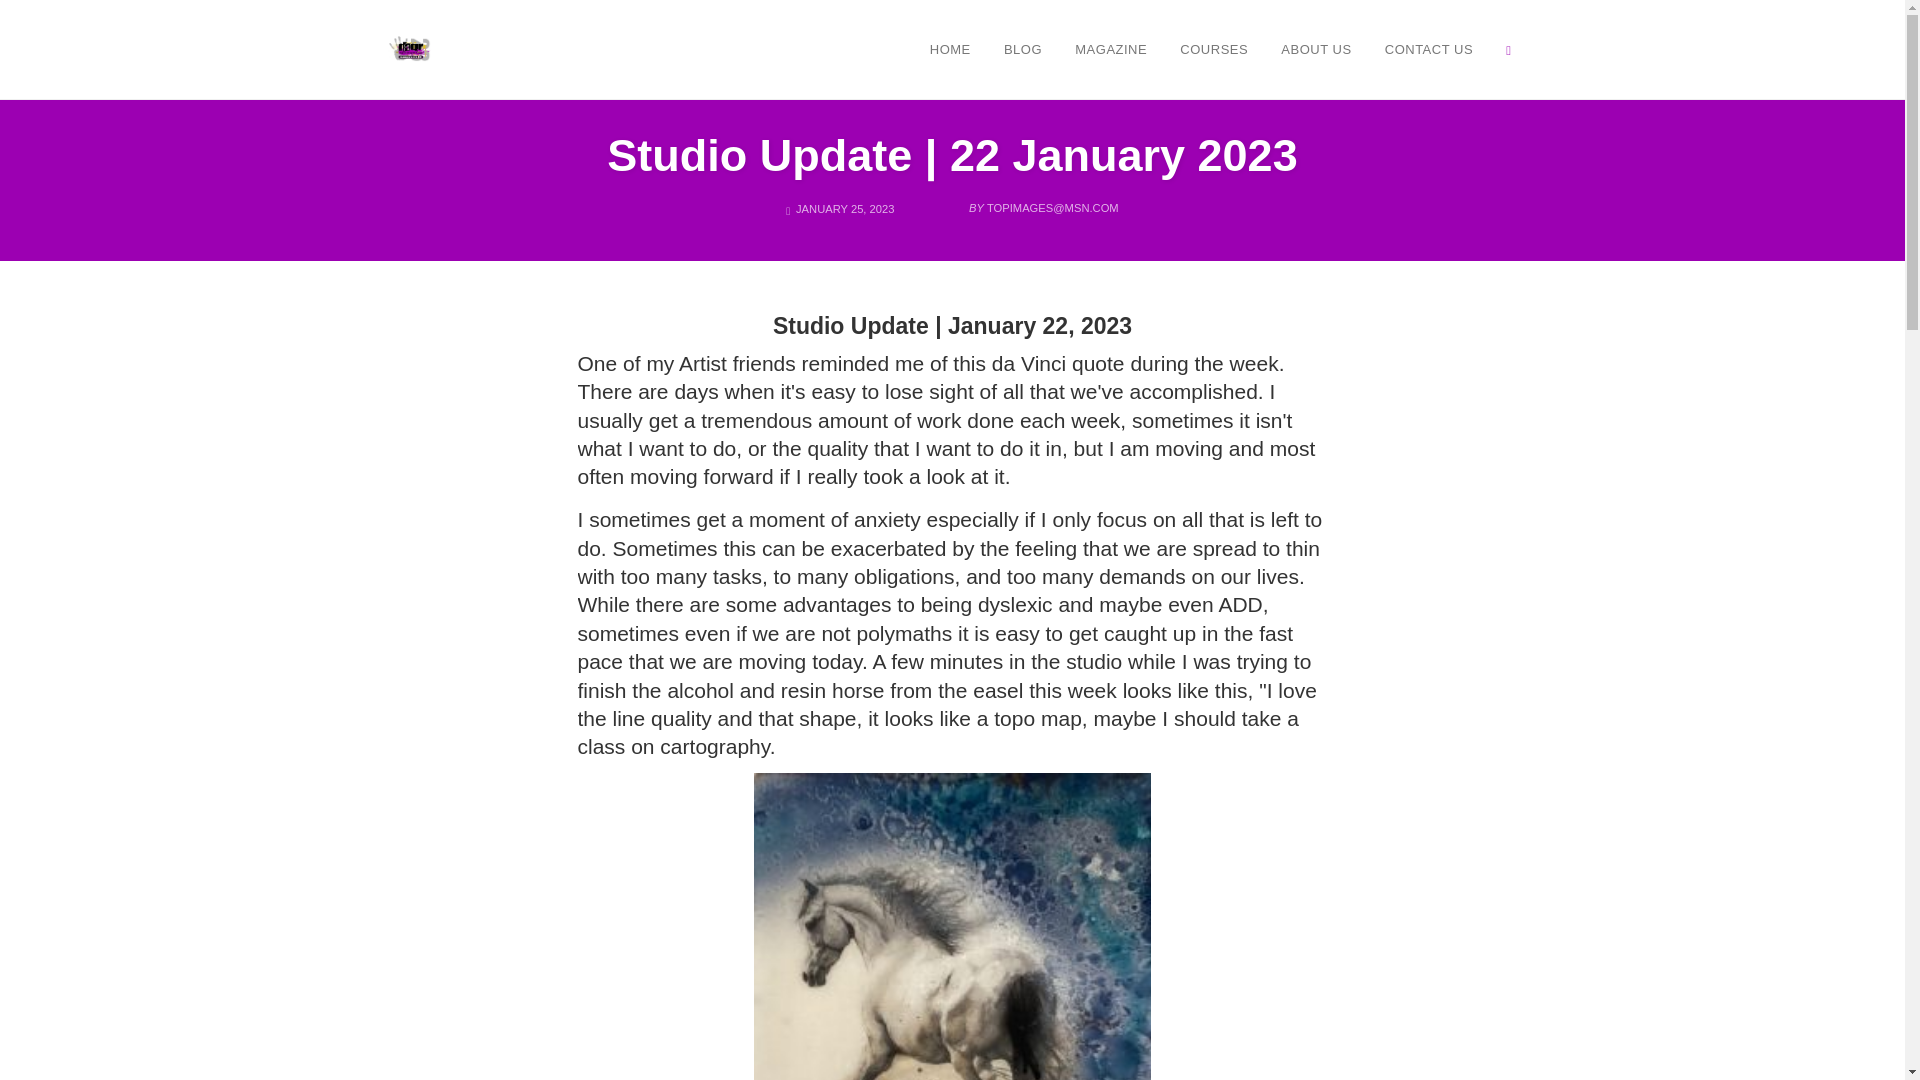  Describe the element at coordinates (1110, 49) in the screenshot. I see `MAGAZINE` at that location.